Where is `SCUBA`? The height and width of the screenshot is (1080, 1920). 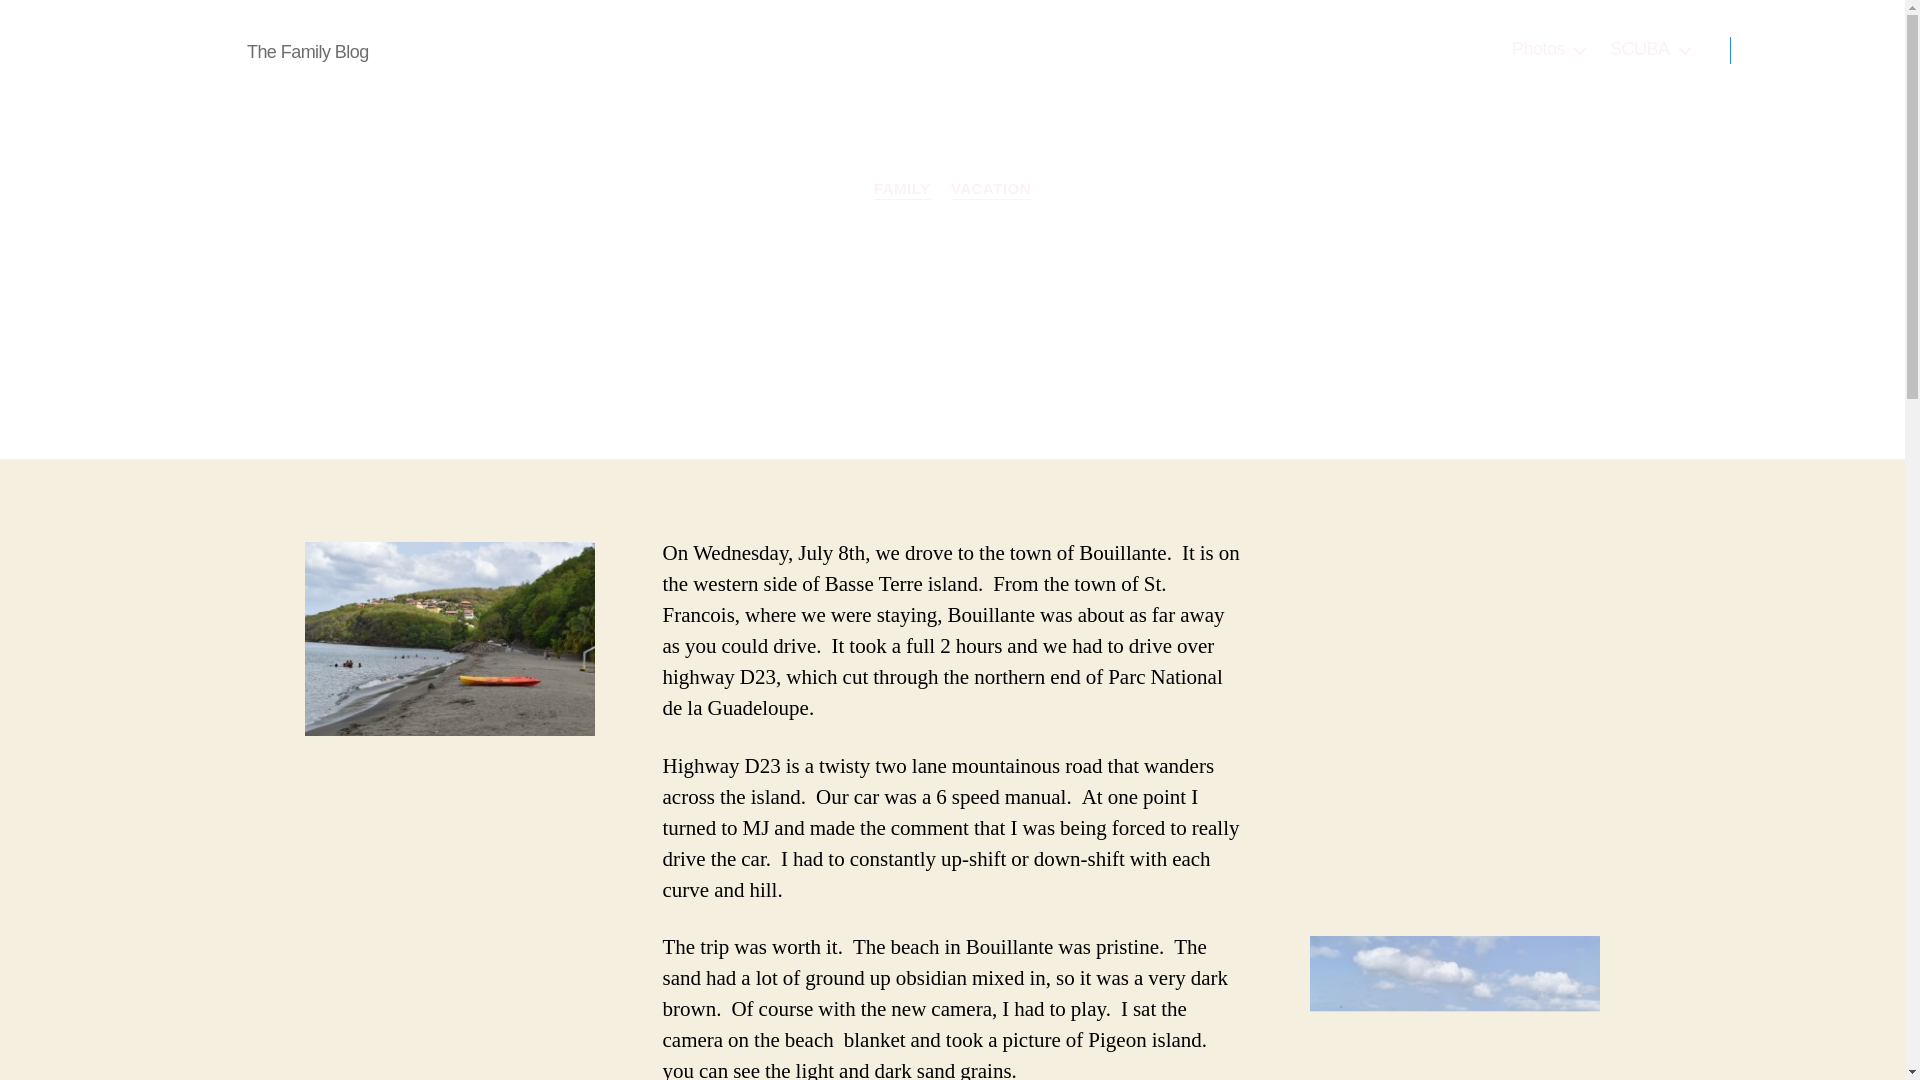
SCUBA is located at coordinates (1650, 49).